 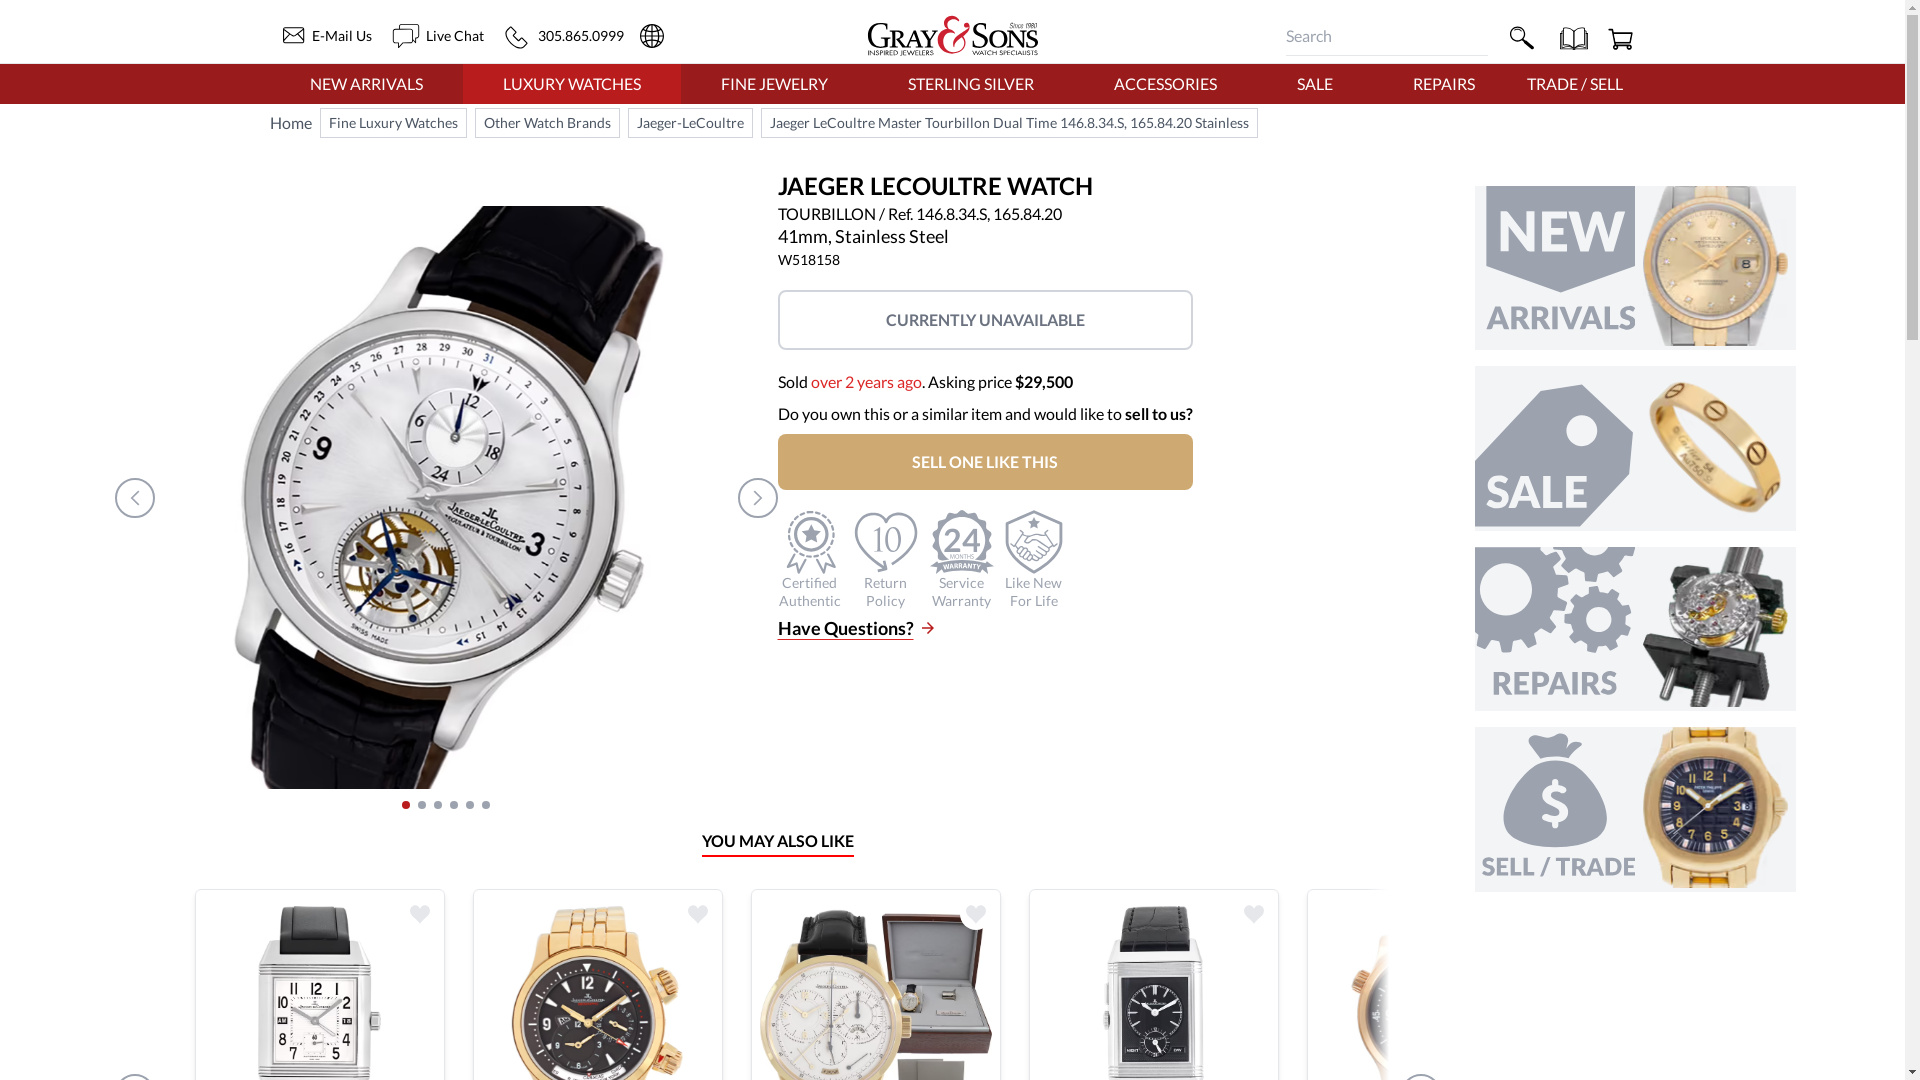 What do you see at coordinates (564, 35) in the screenshot?
I see `  305.865.0999` at bounding box center [564, 35].